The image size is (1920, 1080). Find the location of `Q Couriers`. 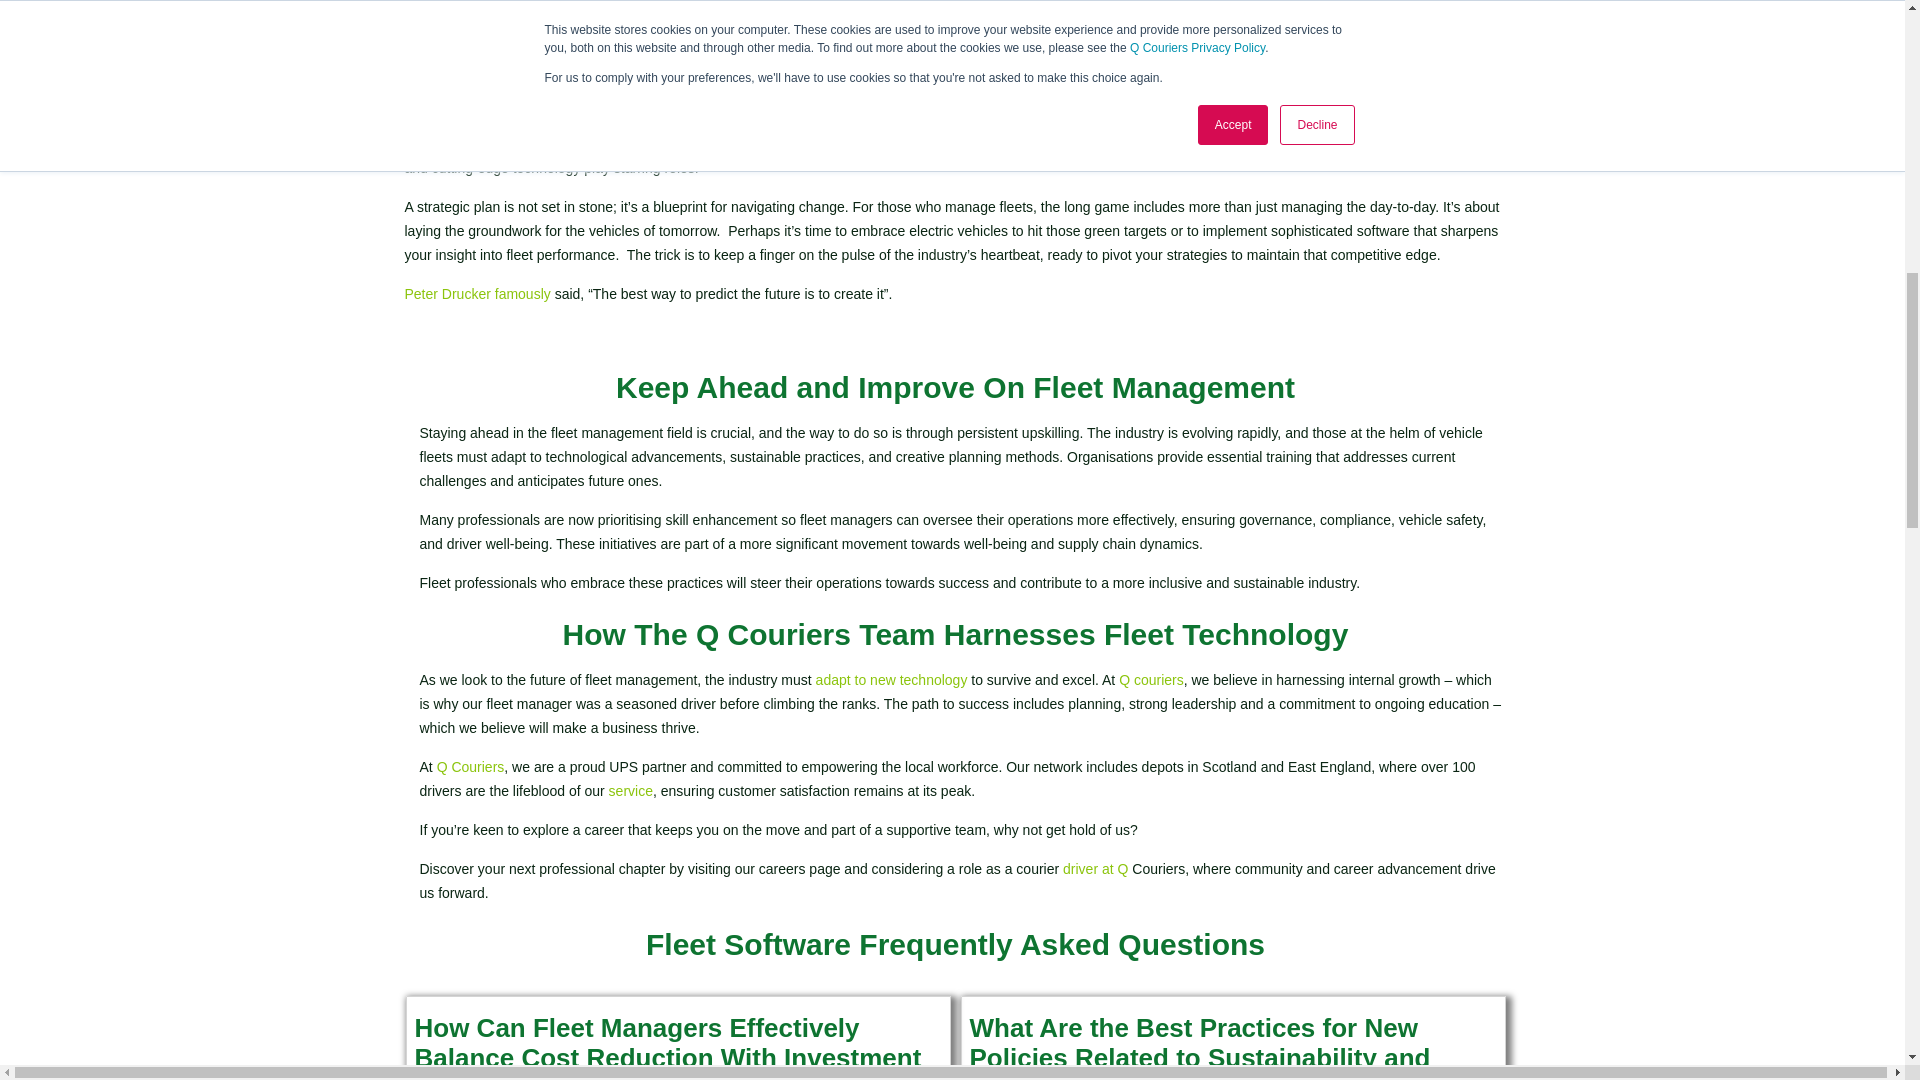

Q Couriers is located at coordinates (470, 767).